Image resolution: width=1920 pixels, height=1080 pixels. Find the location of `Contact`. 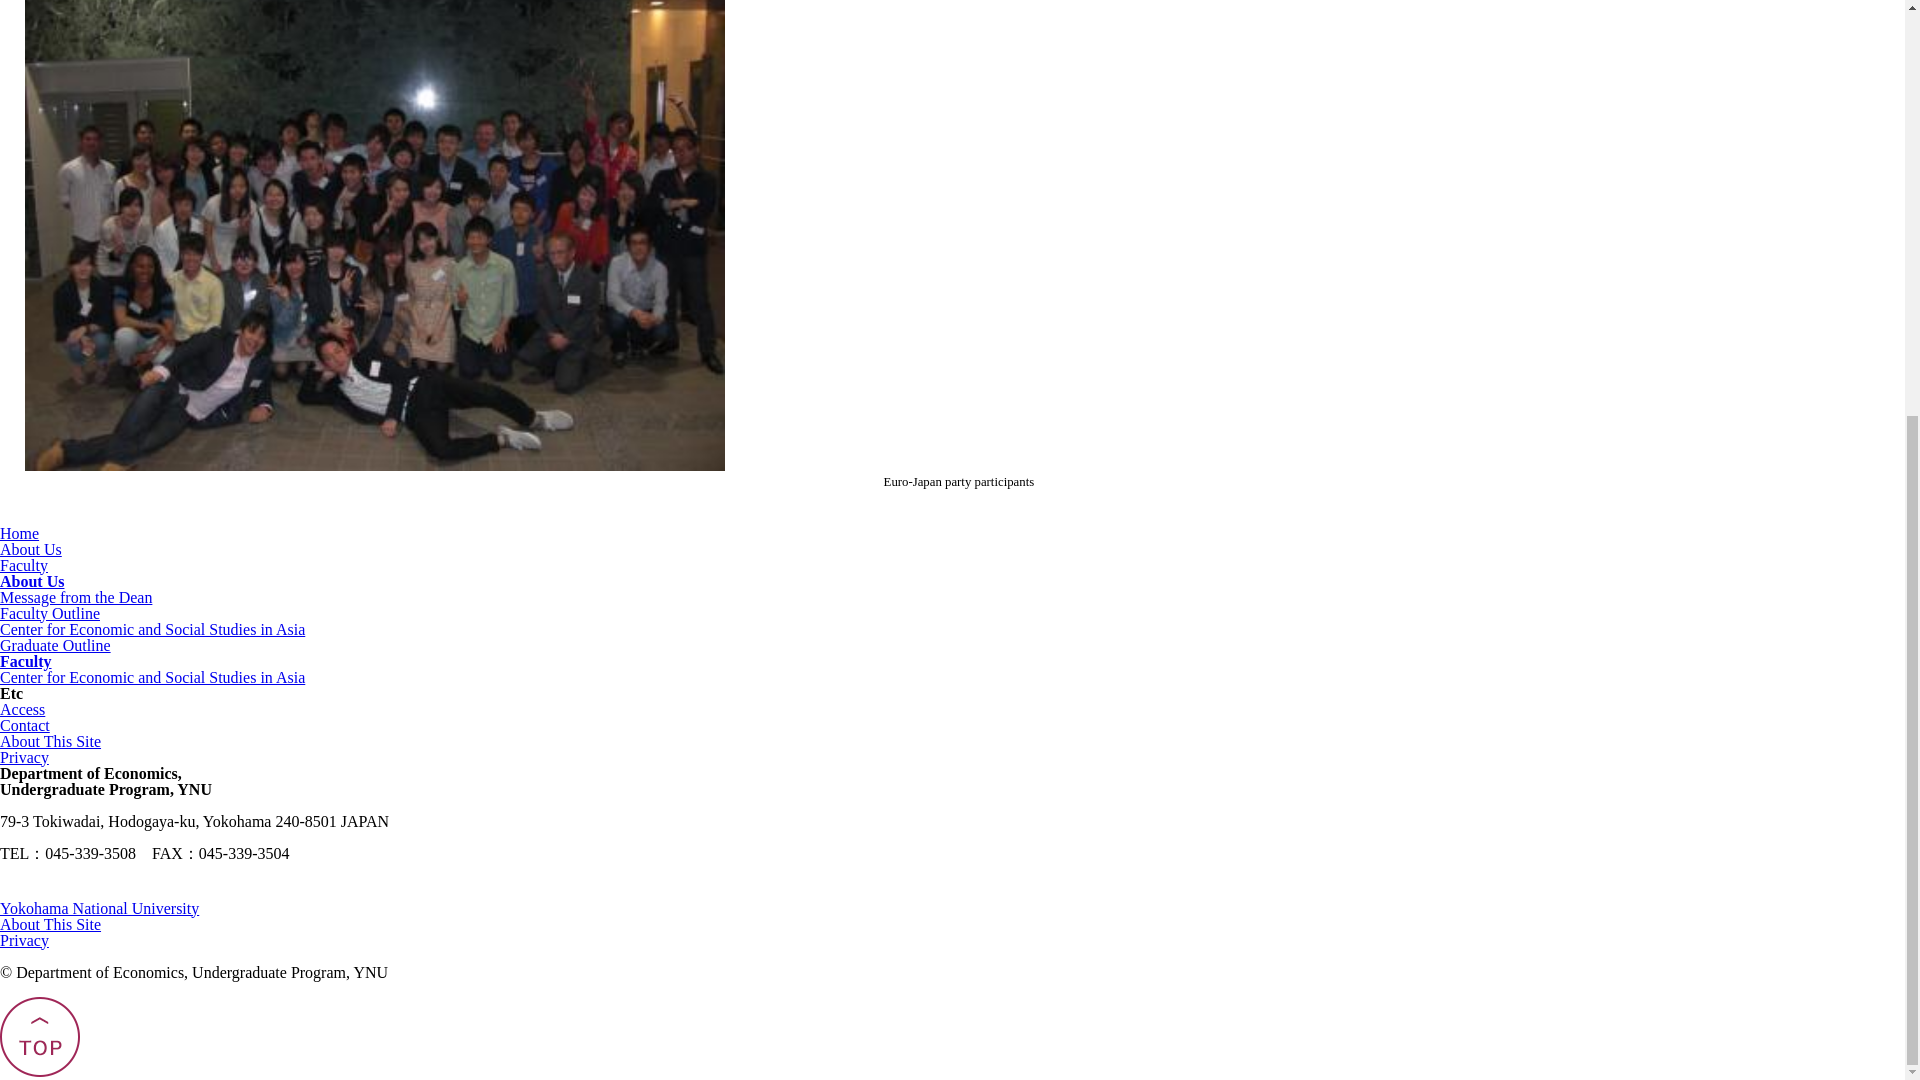

Contact is located at coordinates (24, 726).